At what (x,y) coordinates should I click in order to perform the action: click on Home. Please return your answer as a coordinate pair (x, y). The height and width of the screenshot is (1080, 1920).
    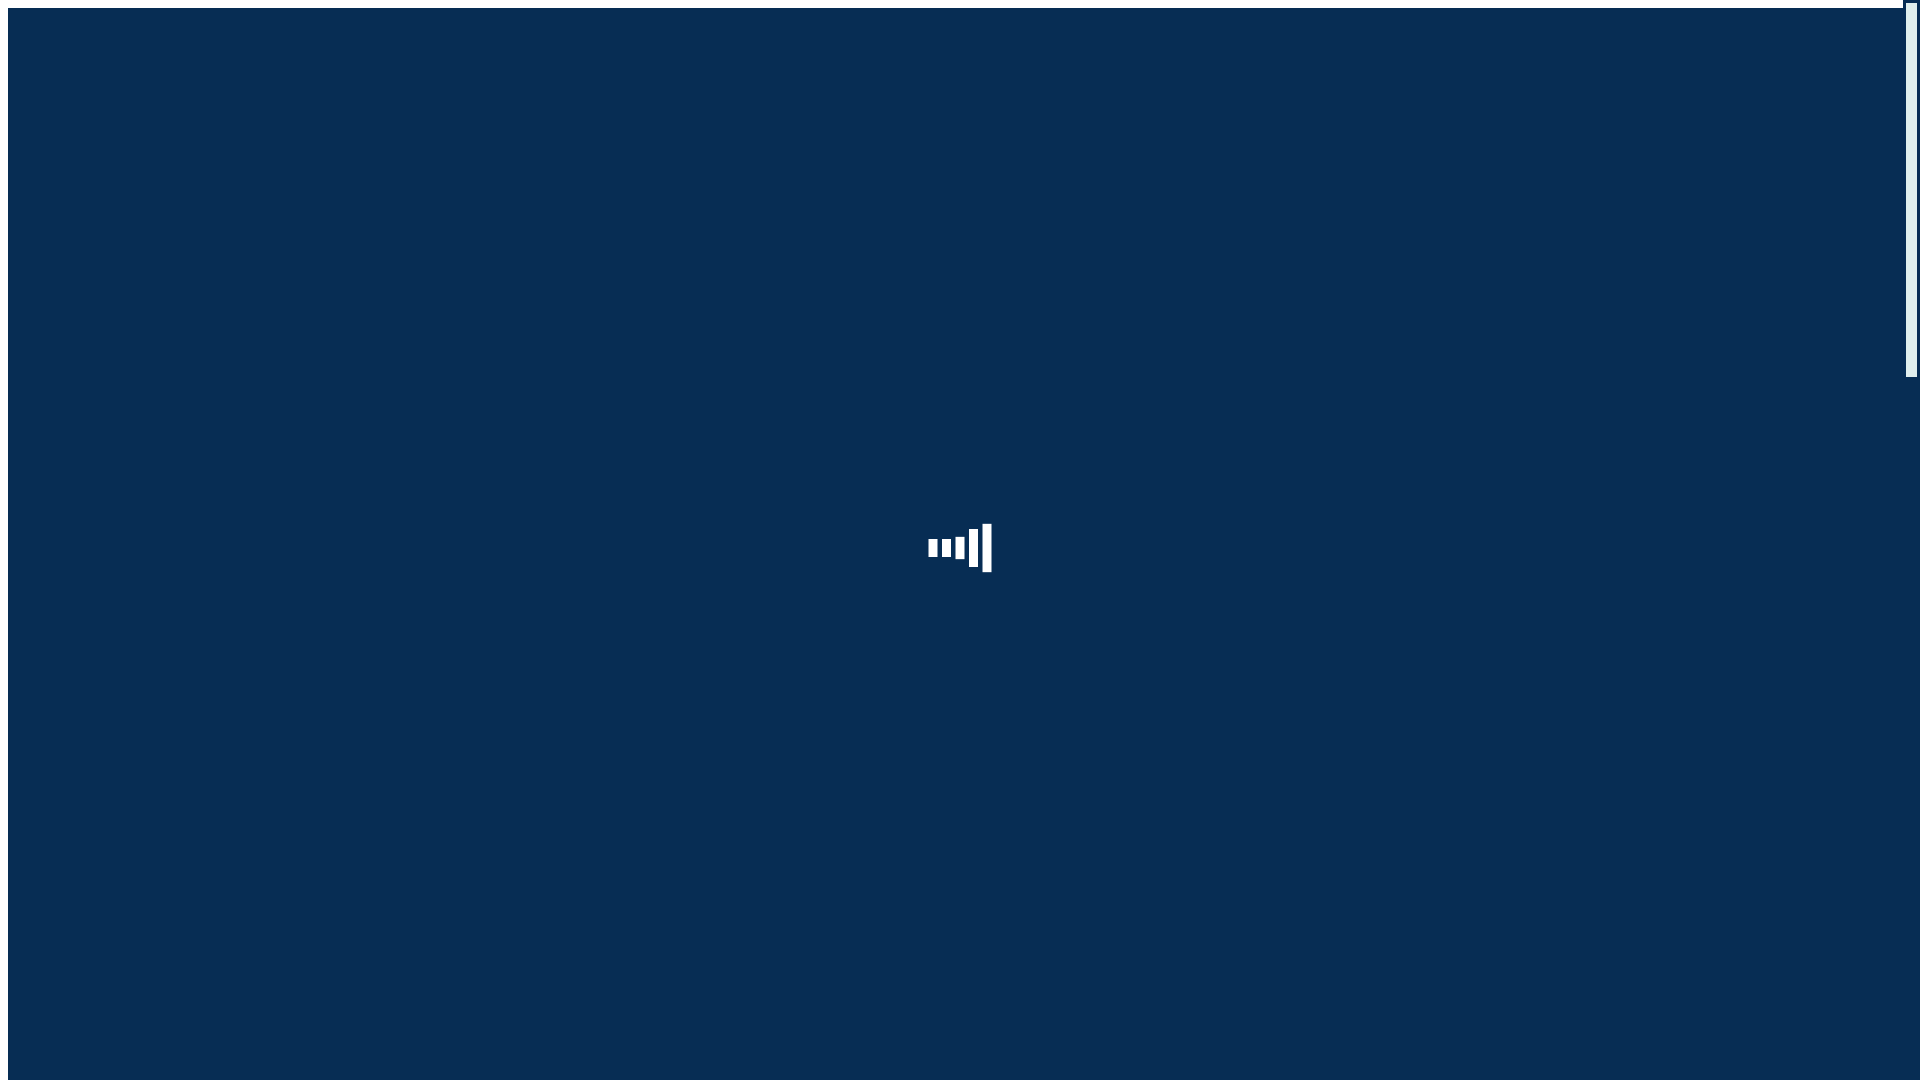
    Looking at the image, I should click on (68, 366).